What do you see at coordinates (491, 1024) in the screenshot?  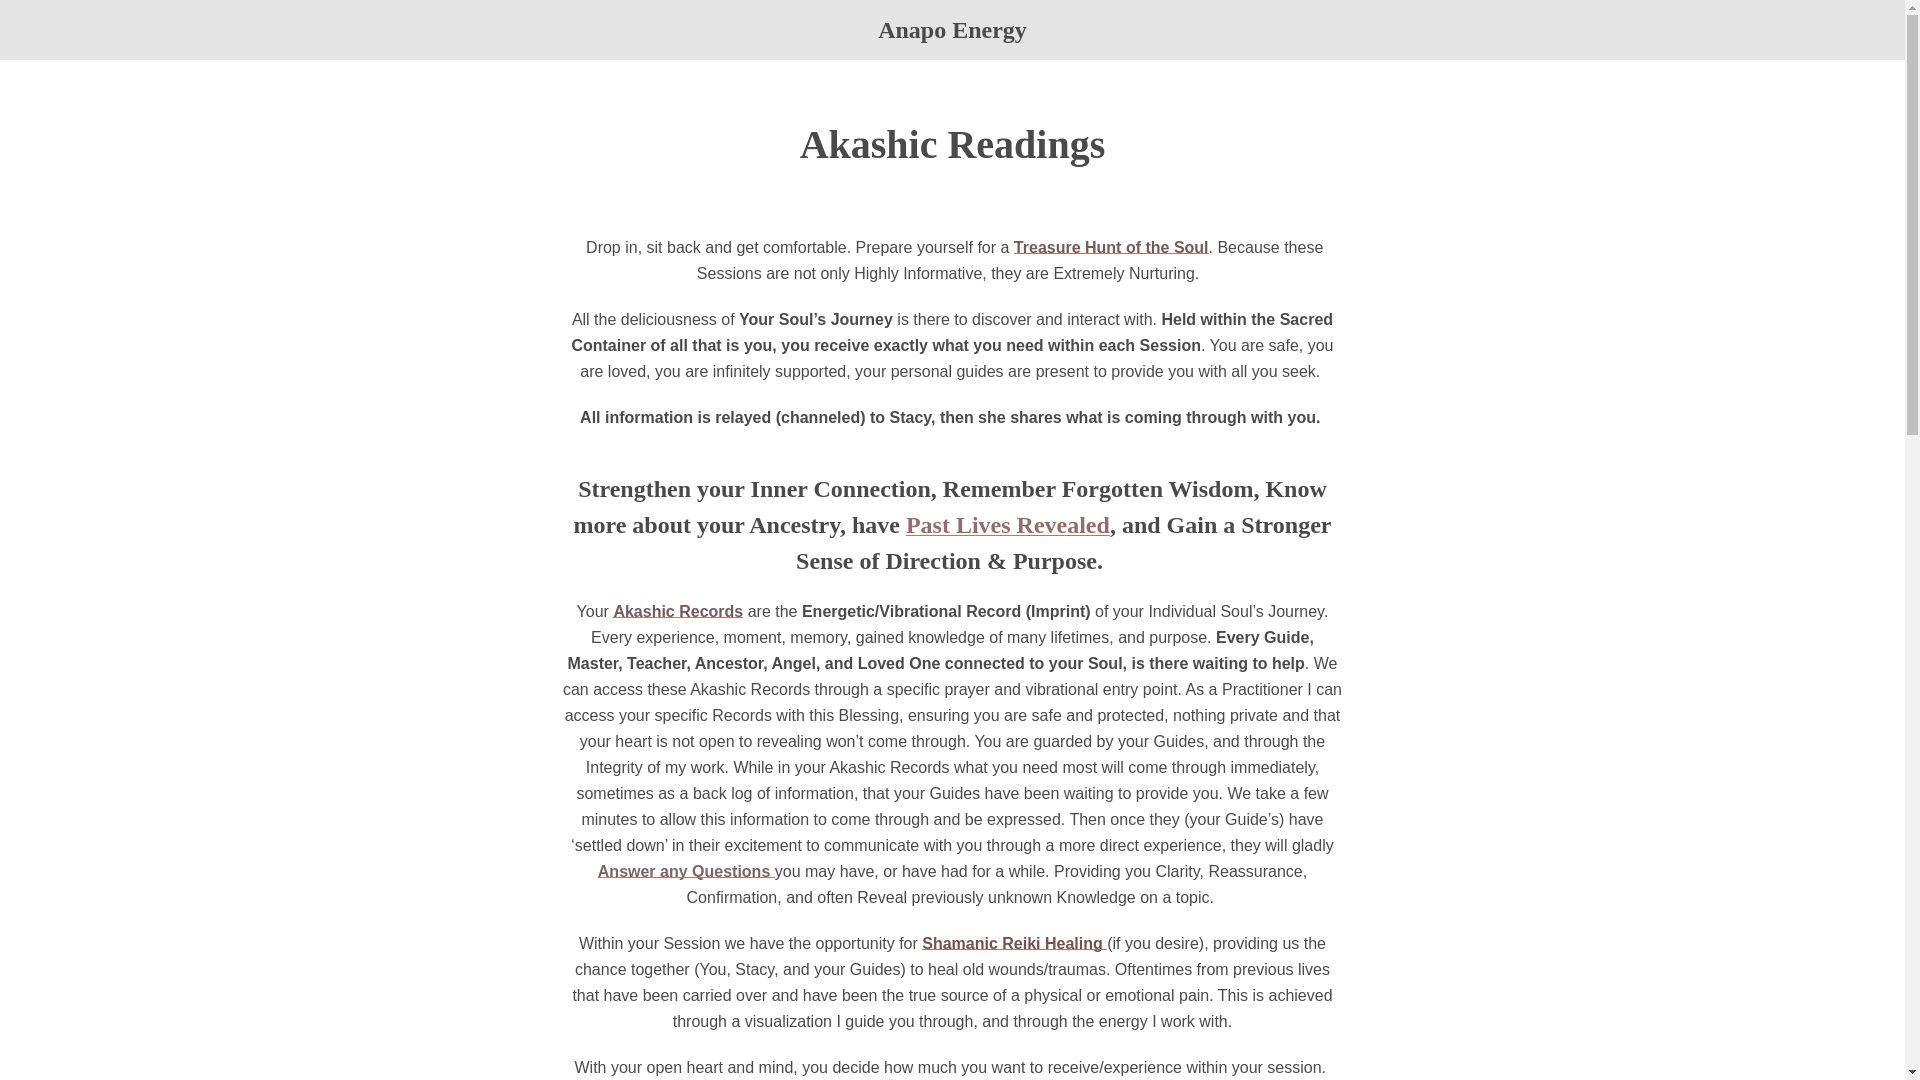 I see `Anapo Energy on Instagram` at bounding box center [491, 1024].